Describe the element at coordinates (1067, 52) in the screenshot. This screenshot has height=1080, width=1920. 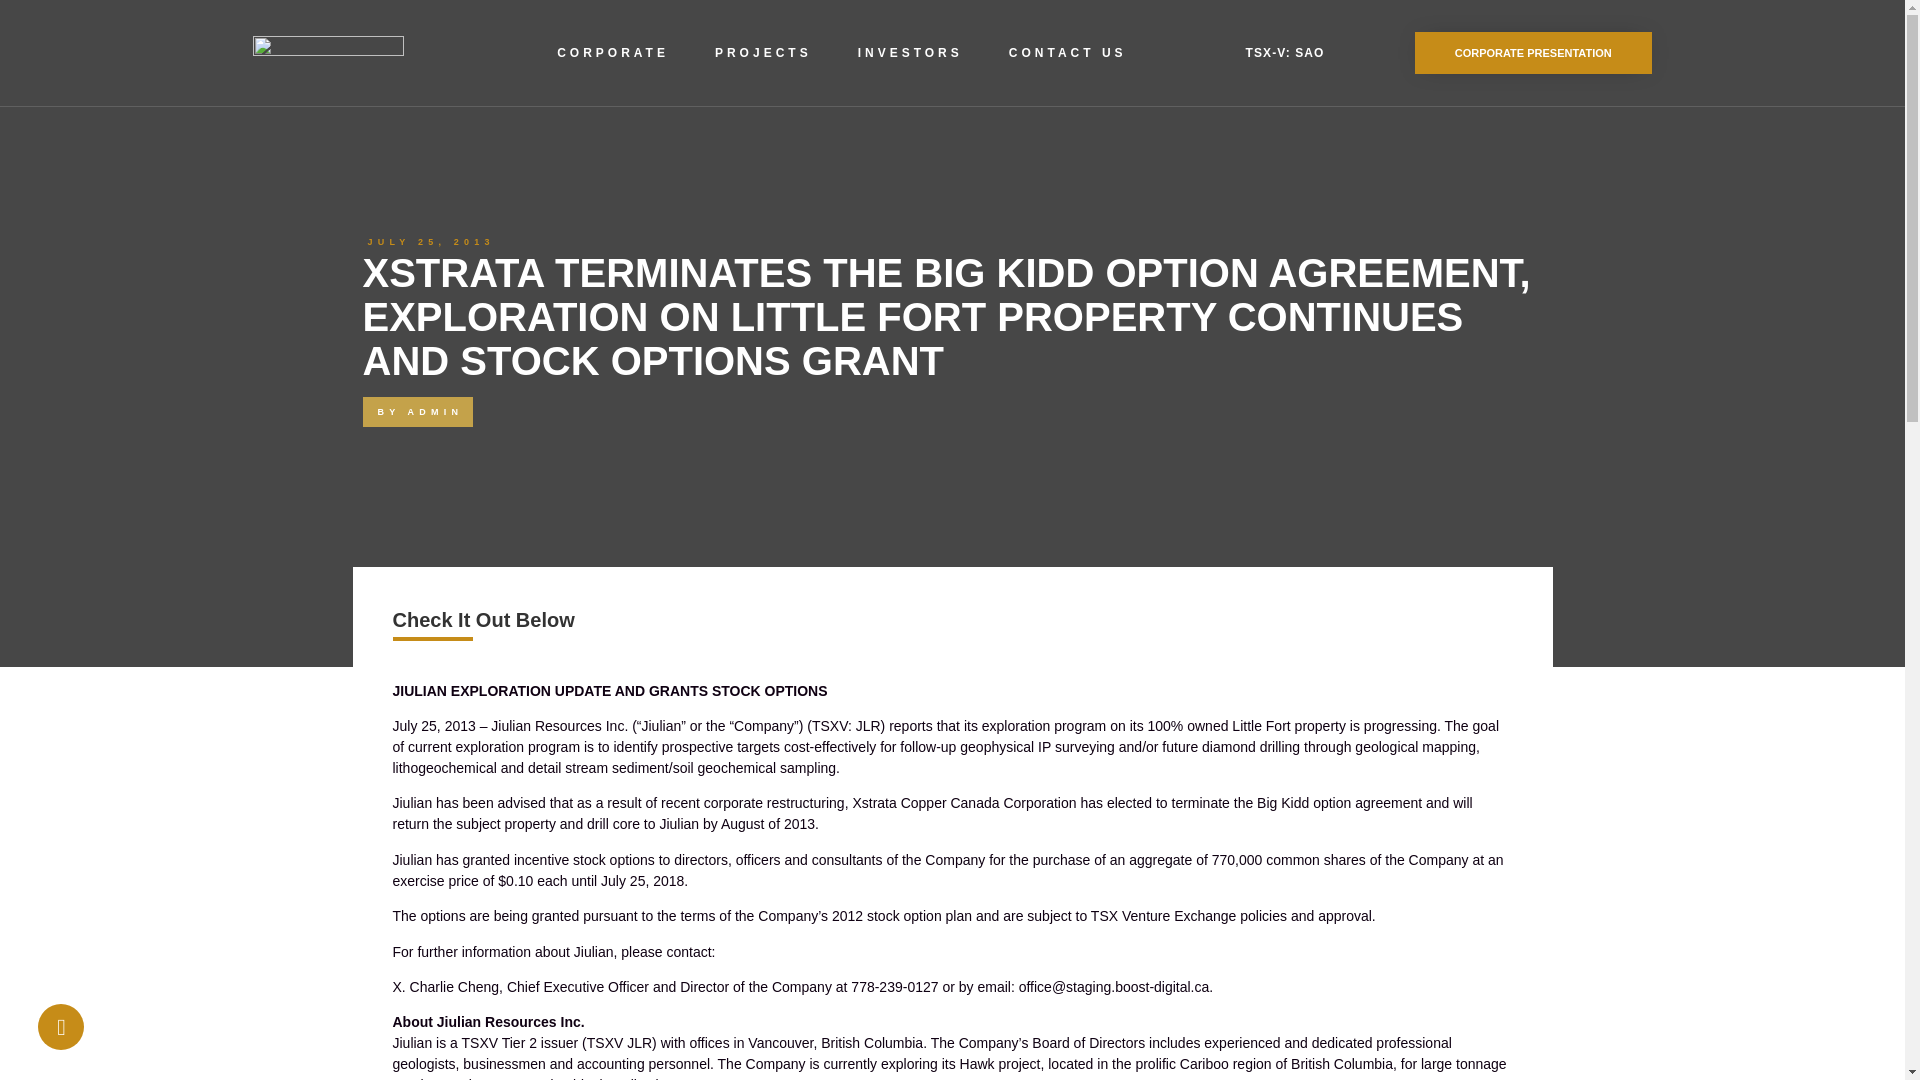
I see `CONTACT US` at that location.